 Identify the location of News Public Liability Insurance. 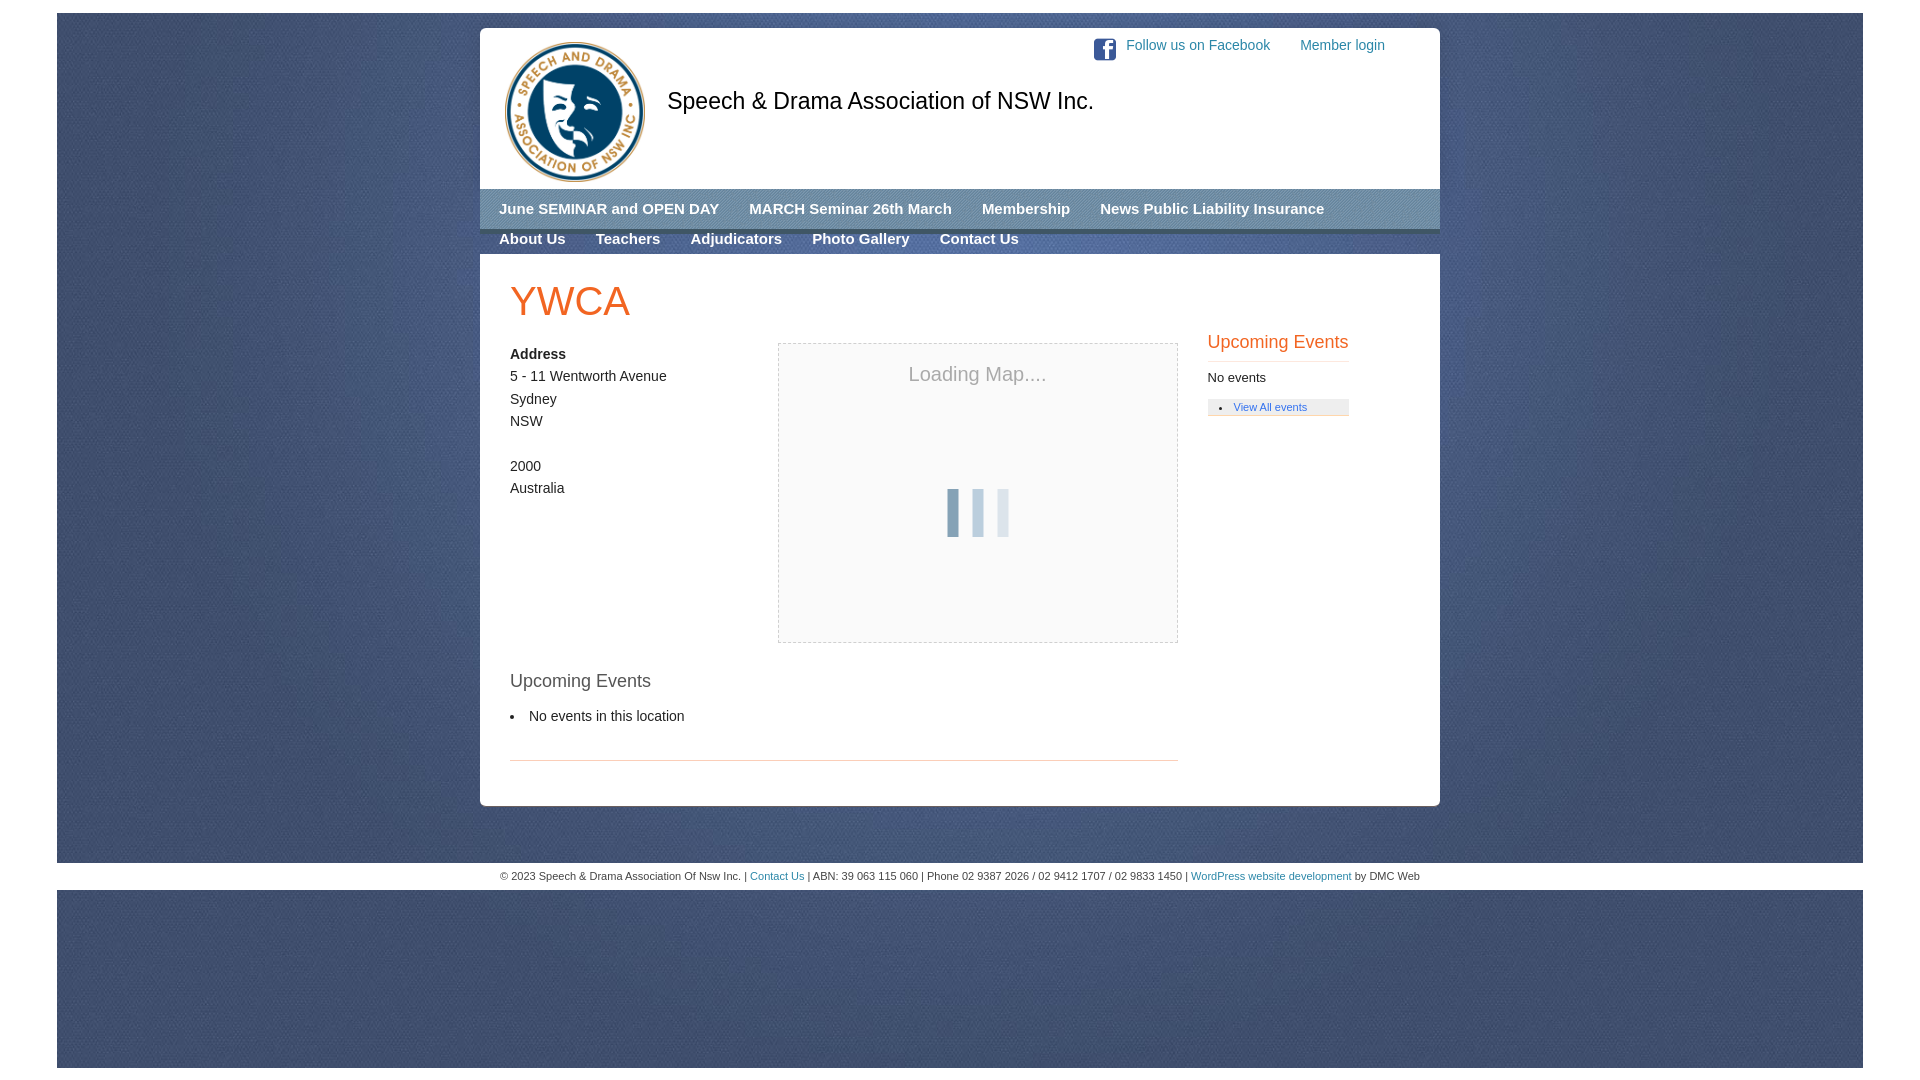
(1212, 209).